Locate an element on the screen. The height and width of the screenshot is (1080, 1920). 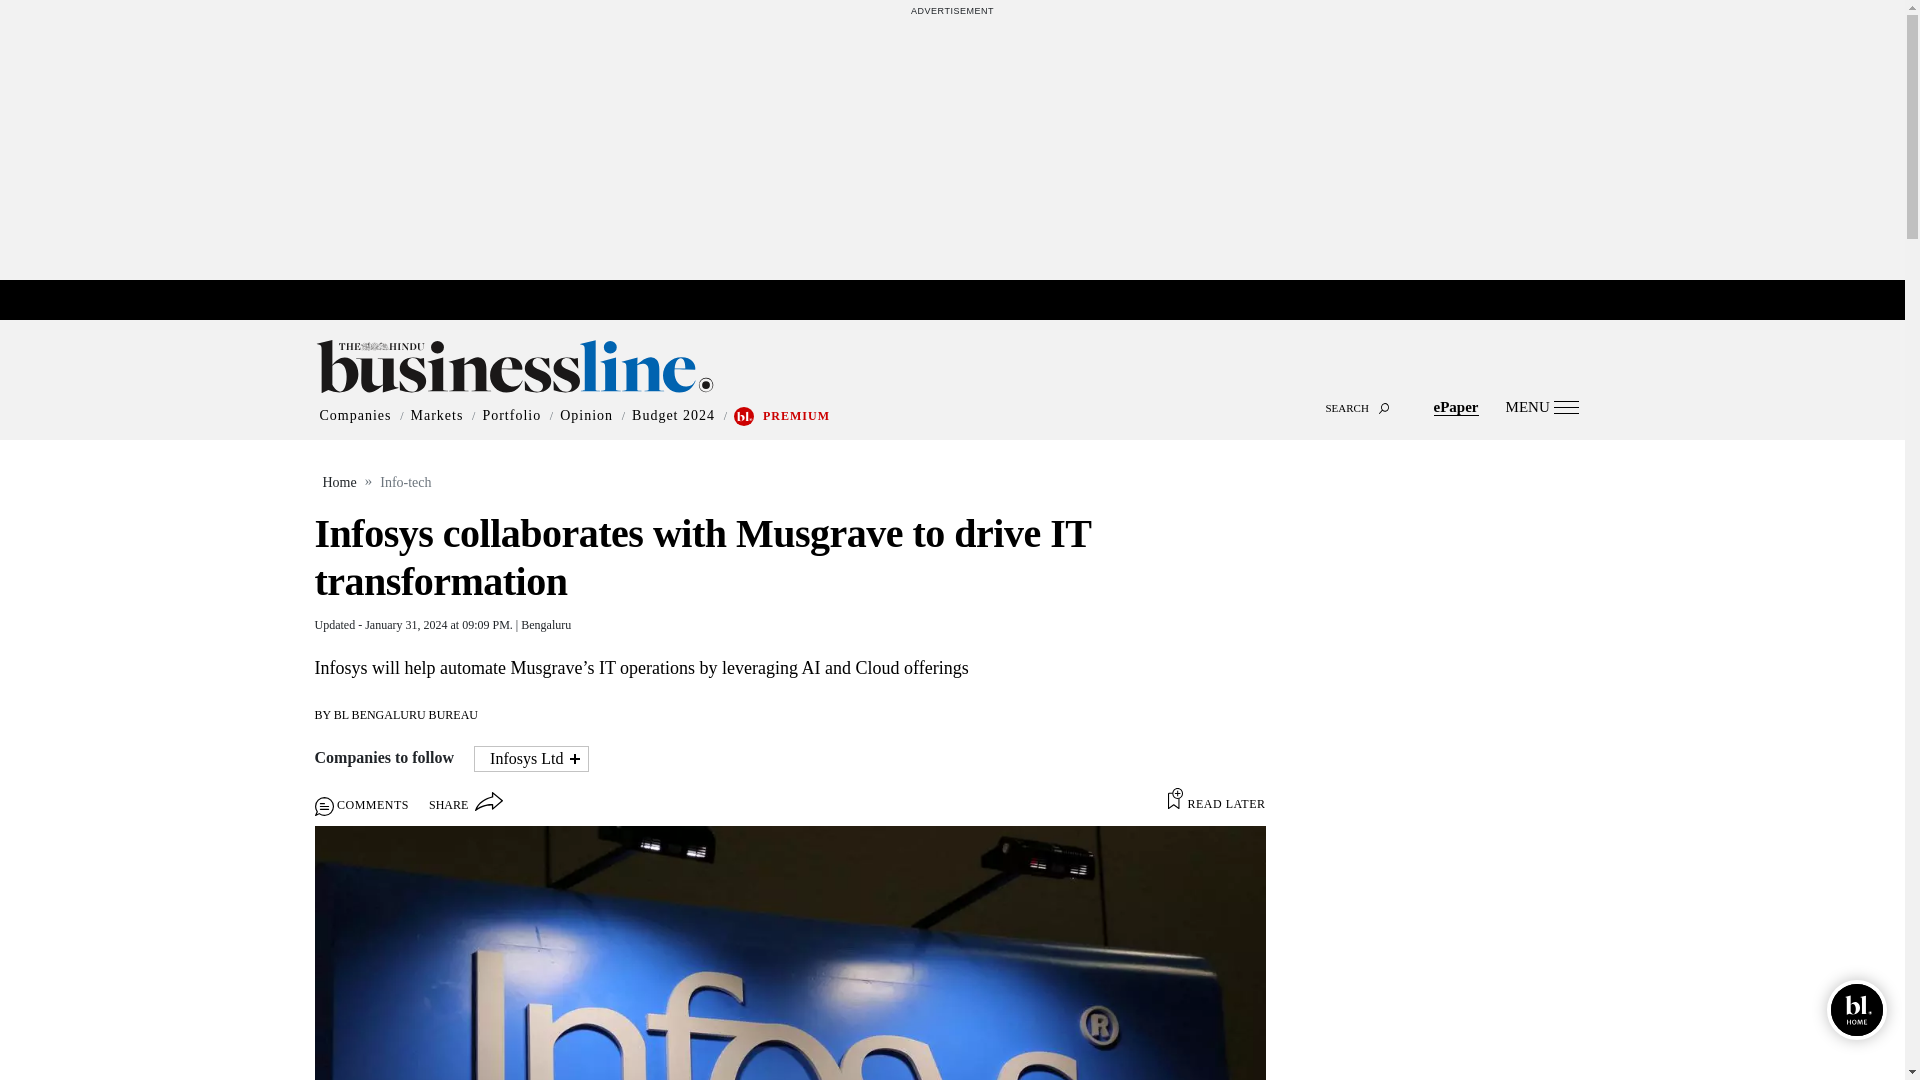
PREMIUM is located at coordinates (796, 416).